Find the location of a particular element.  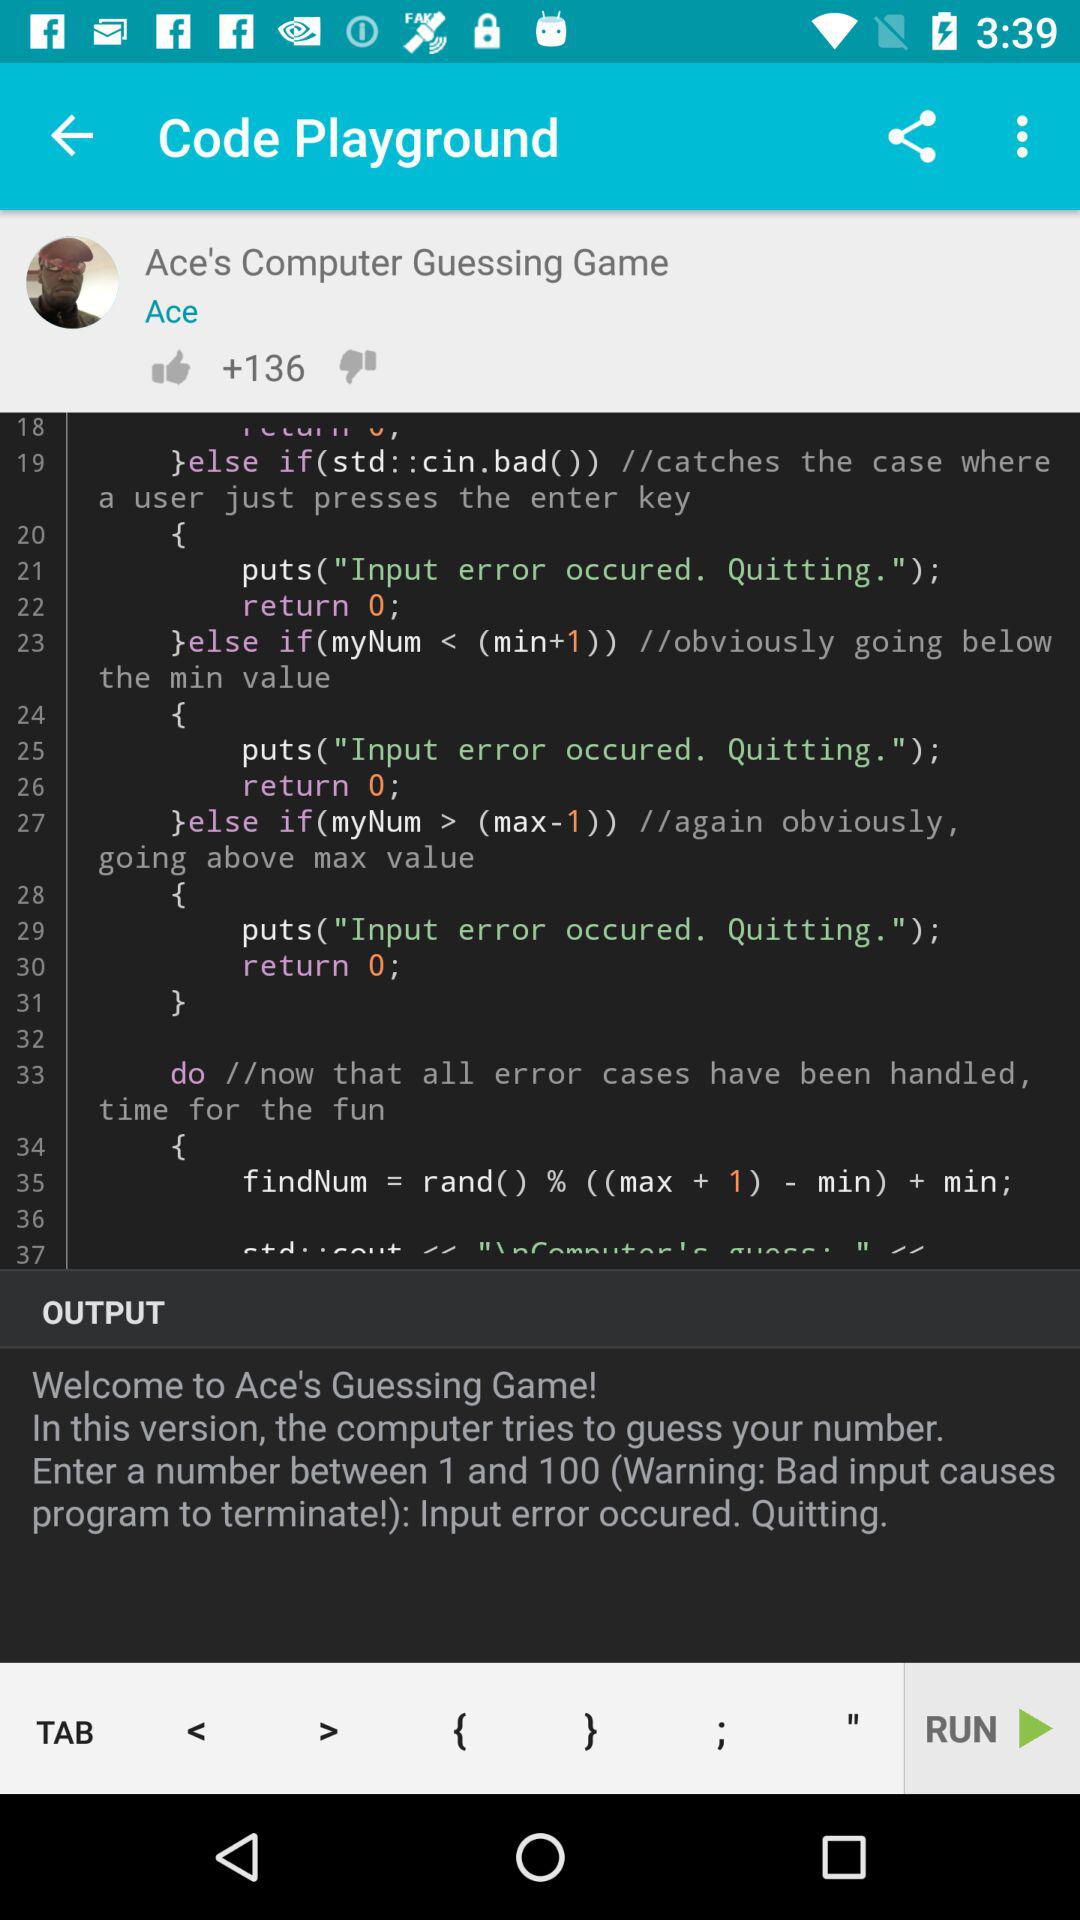

select the item above the include iostream include icon is located at coordinates (912, 136).